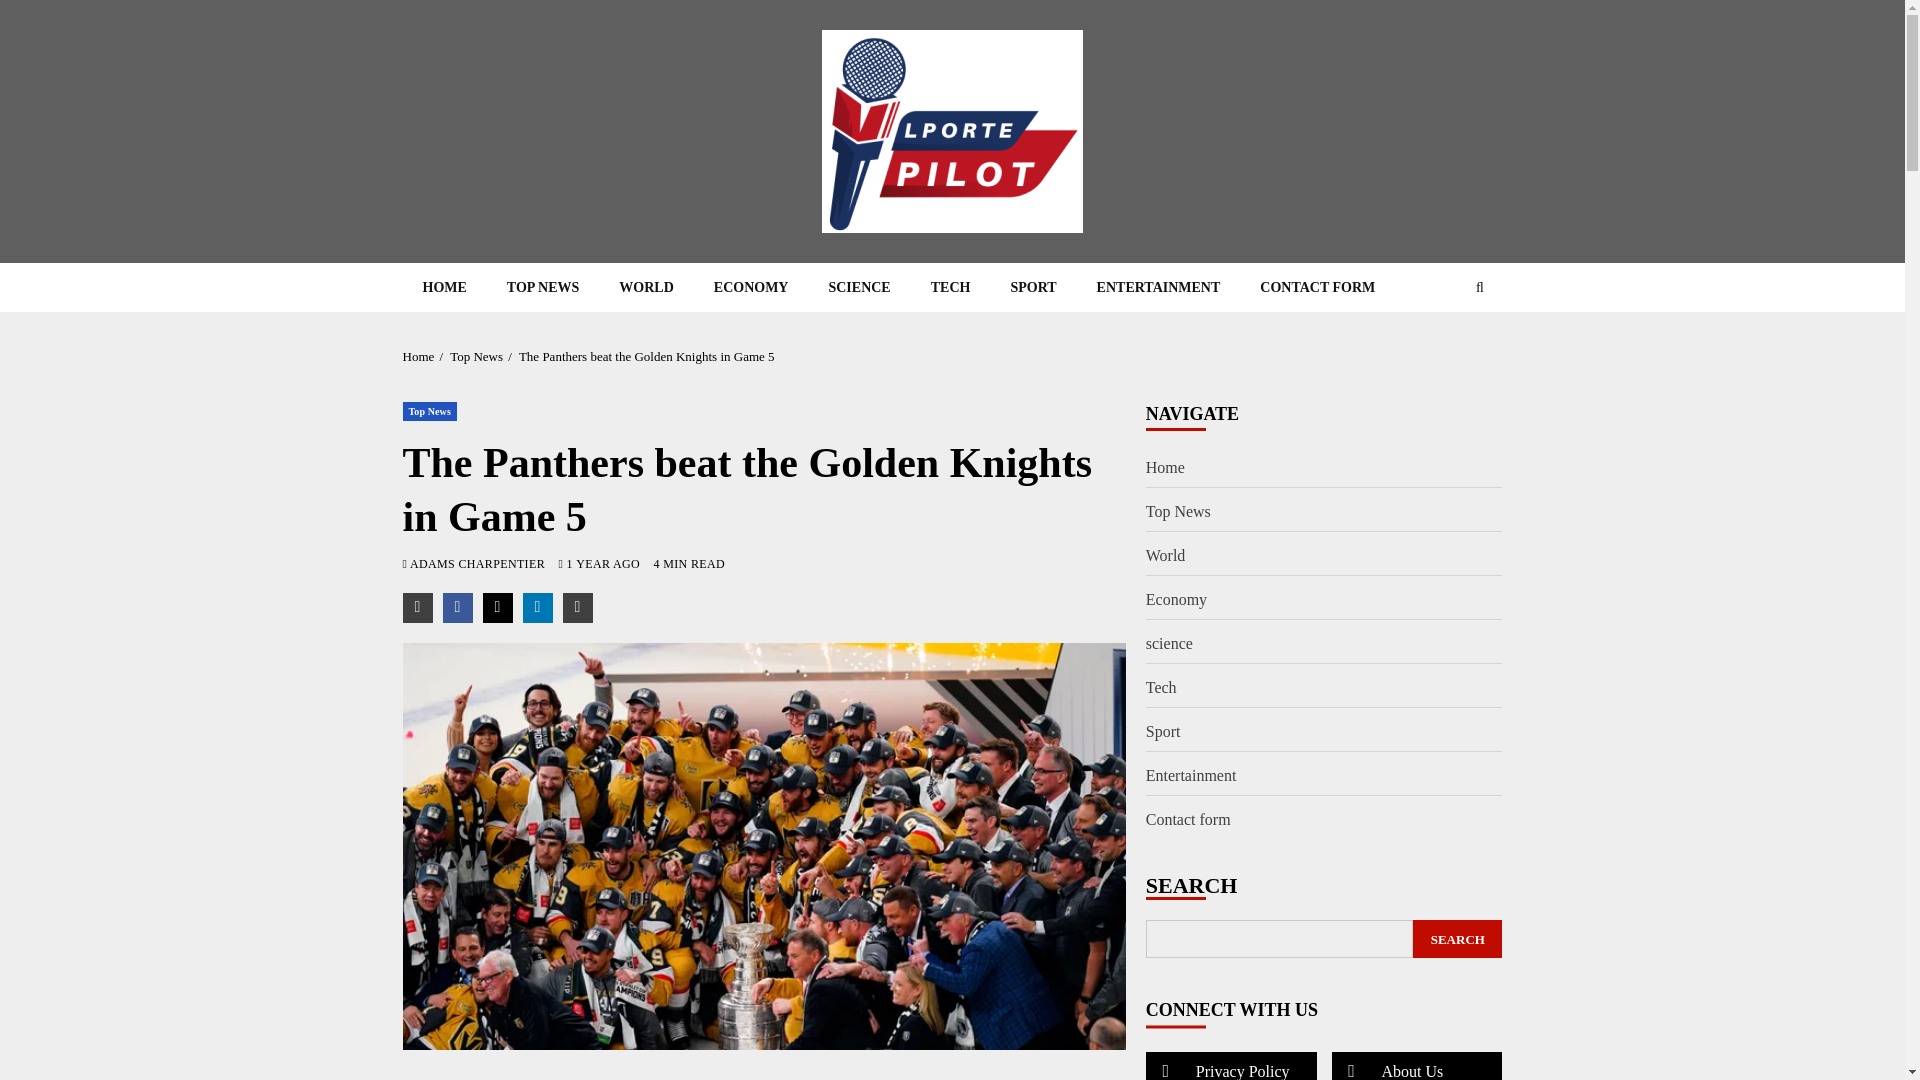 The width and height of the screenshot is (1920, 1080). I want to click on The Panthers beat the Golden Knights in Game 5, so click(646, 356).